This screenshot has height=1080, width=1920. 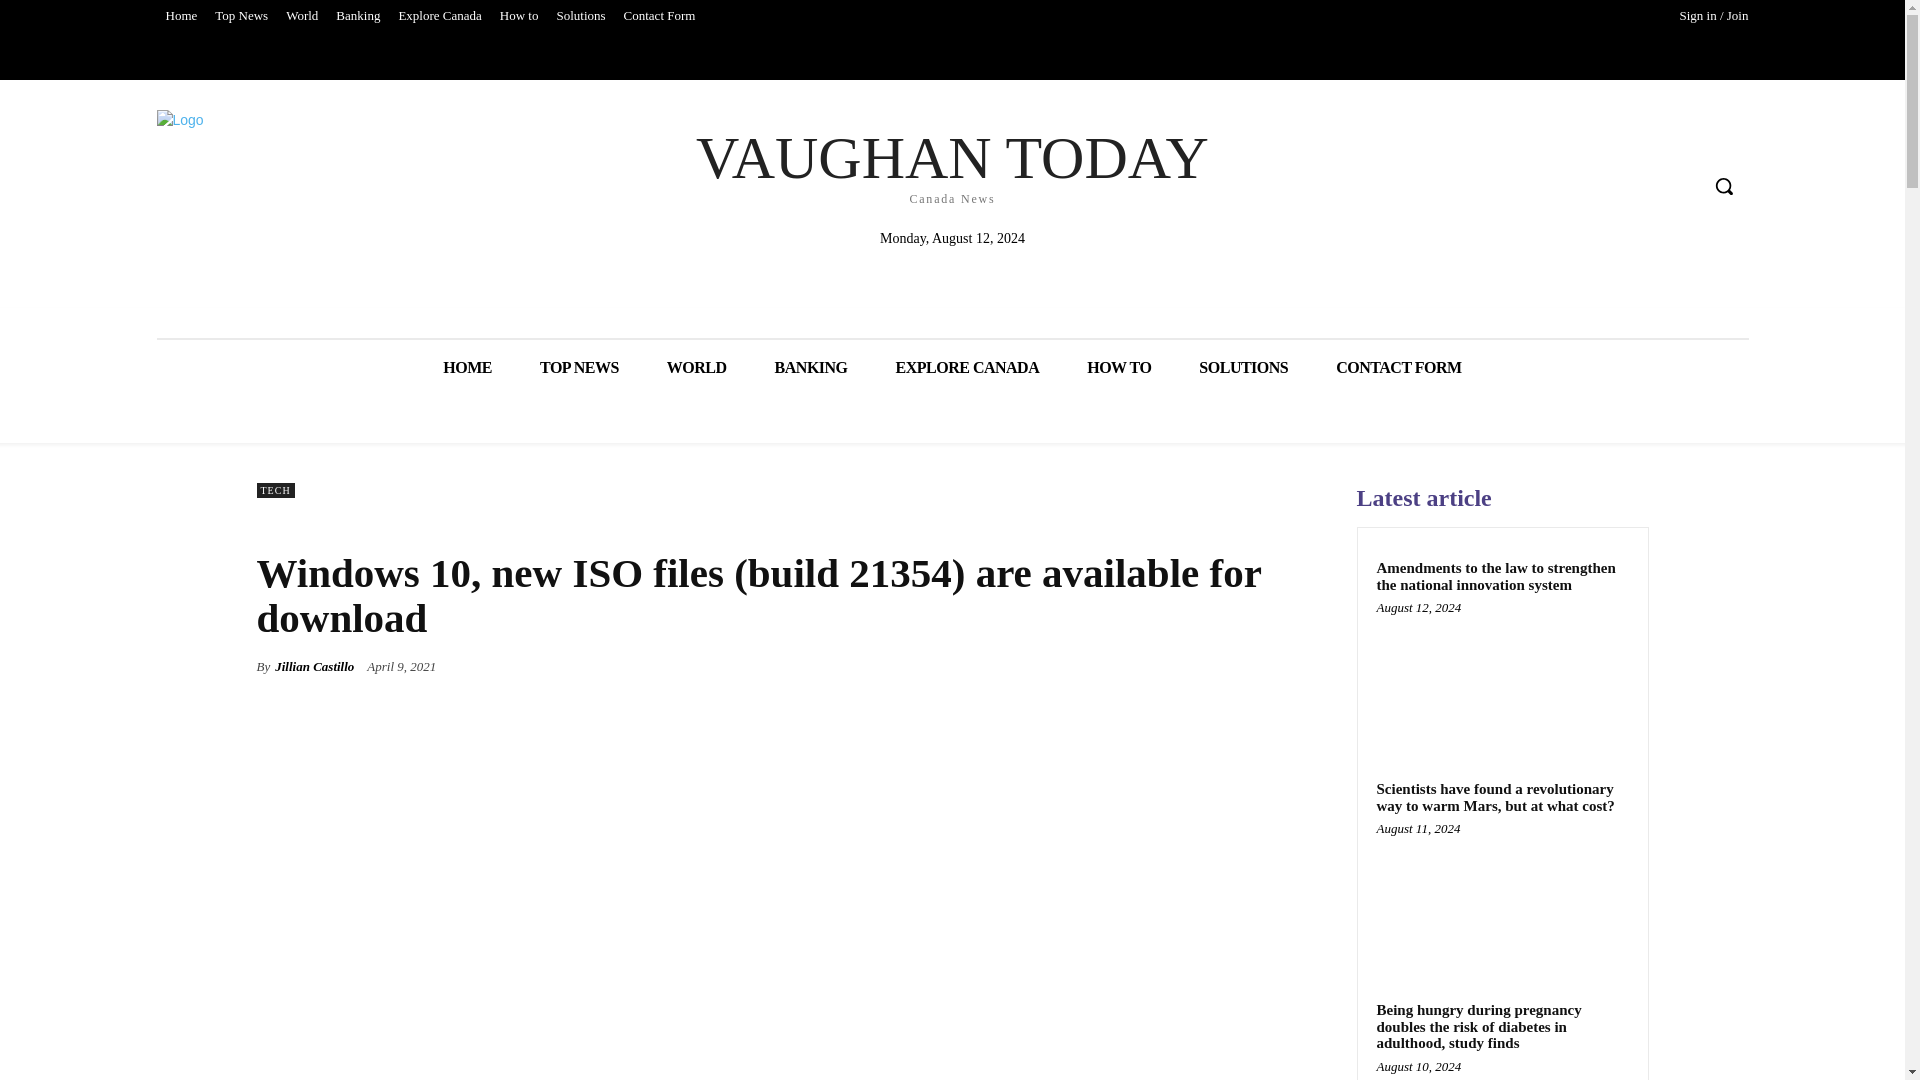 What do you see at coordinates (696, 368) in the screenshot?
I see `WORLD` at bounding box center [696, 368].